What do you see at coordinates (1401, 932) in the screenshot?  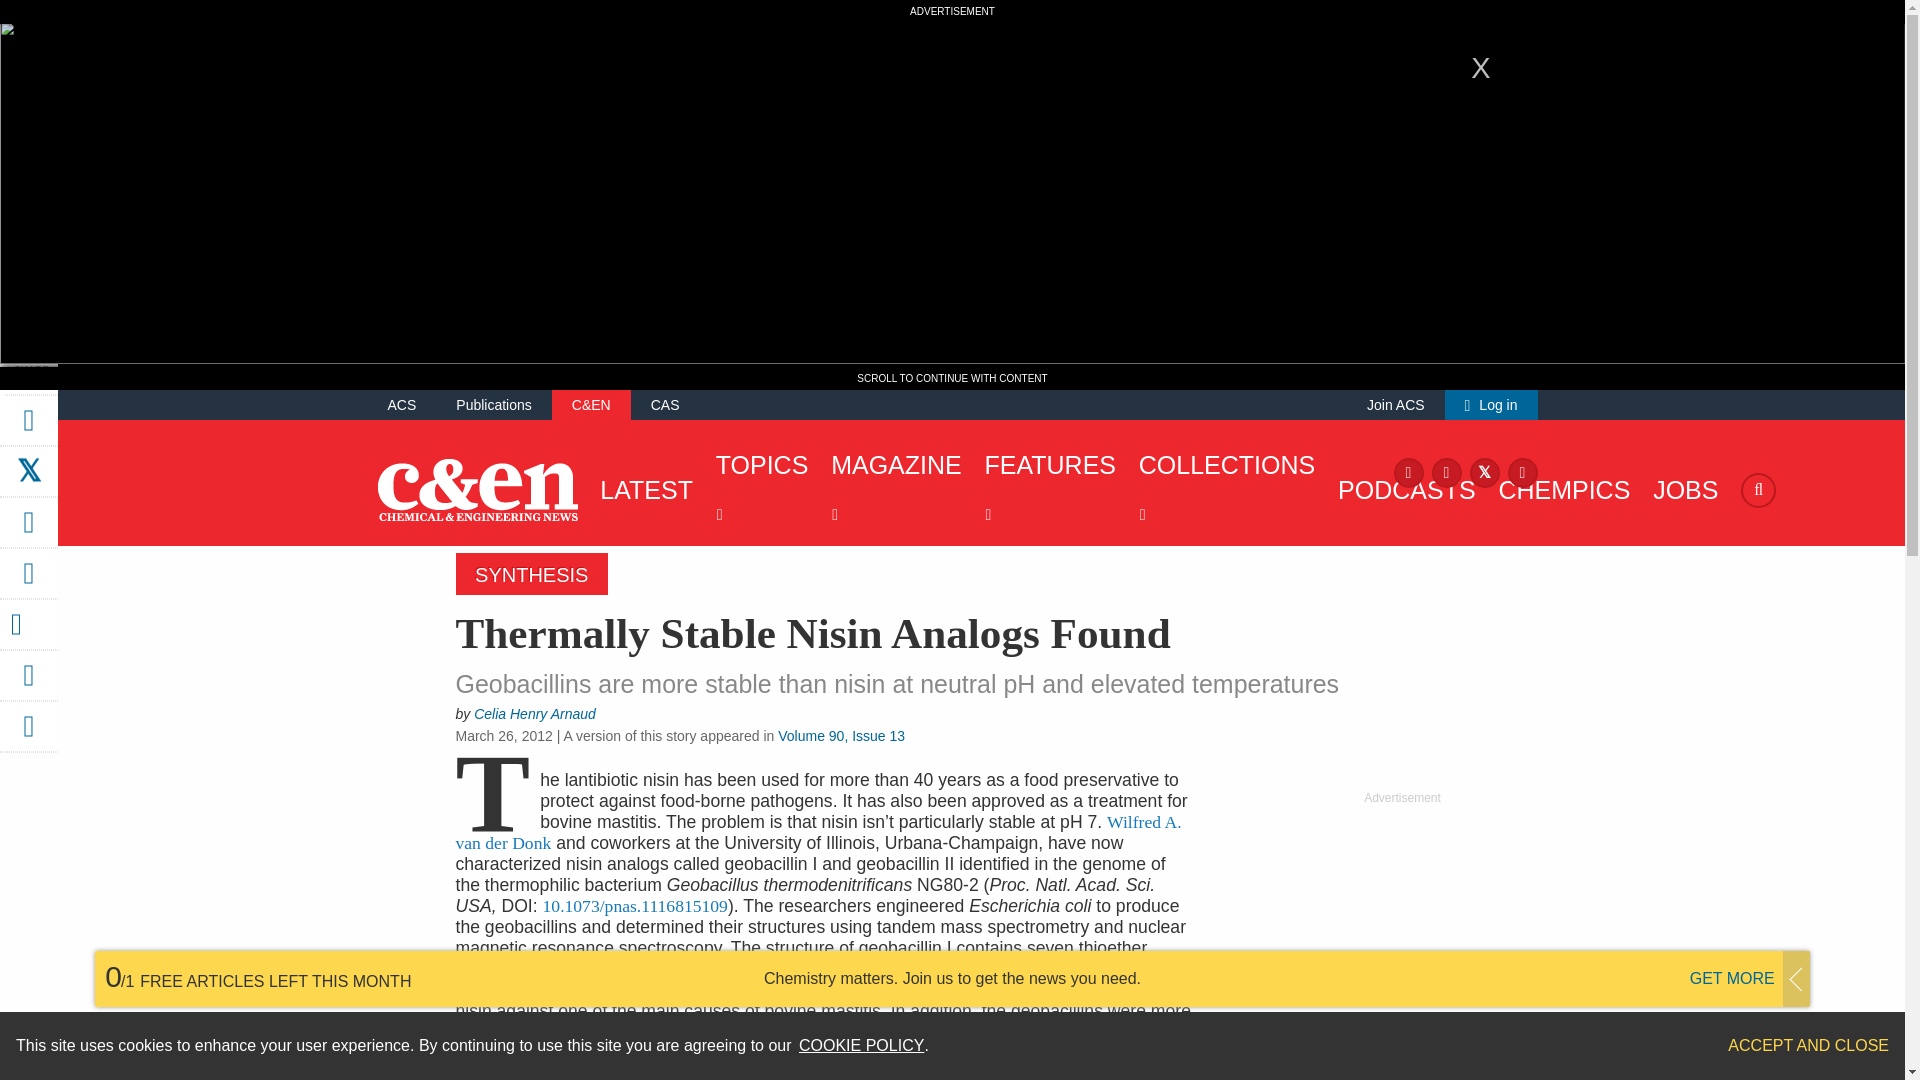 I see `3rd party ad content` at bounding box center [1401, 932].